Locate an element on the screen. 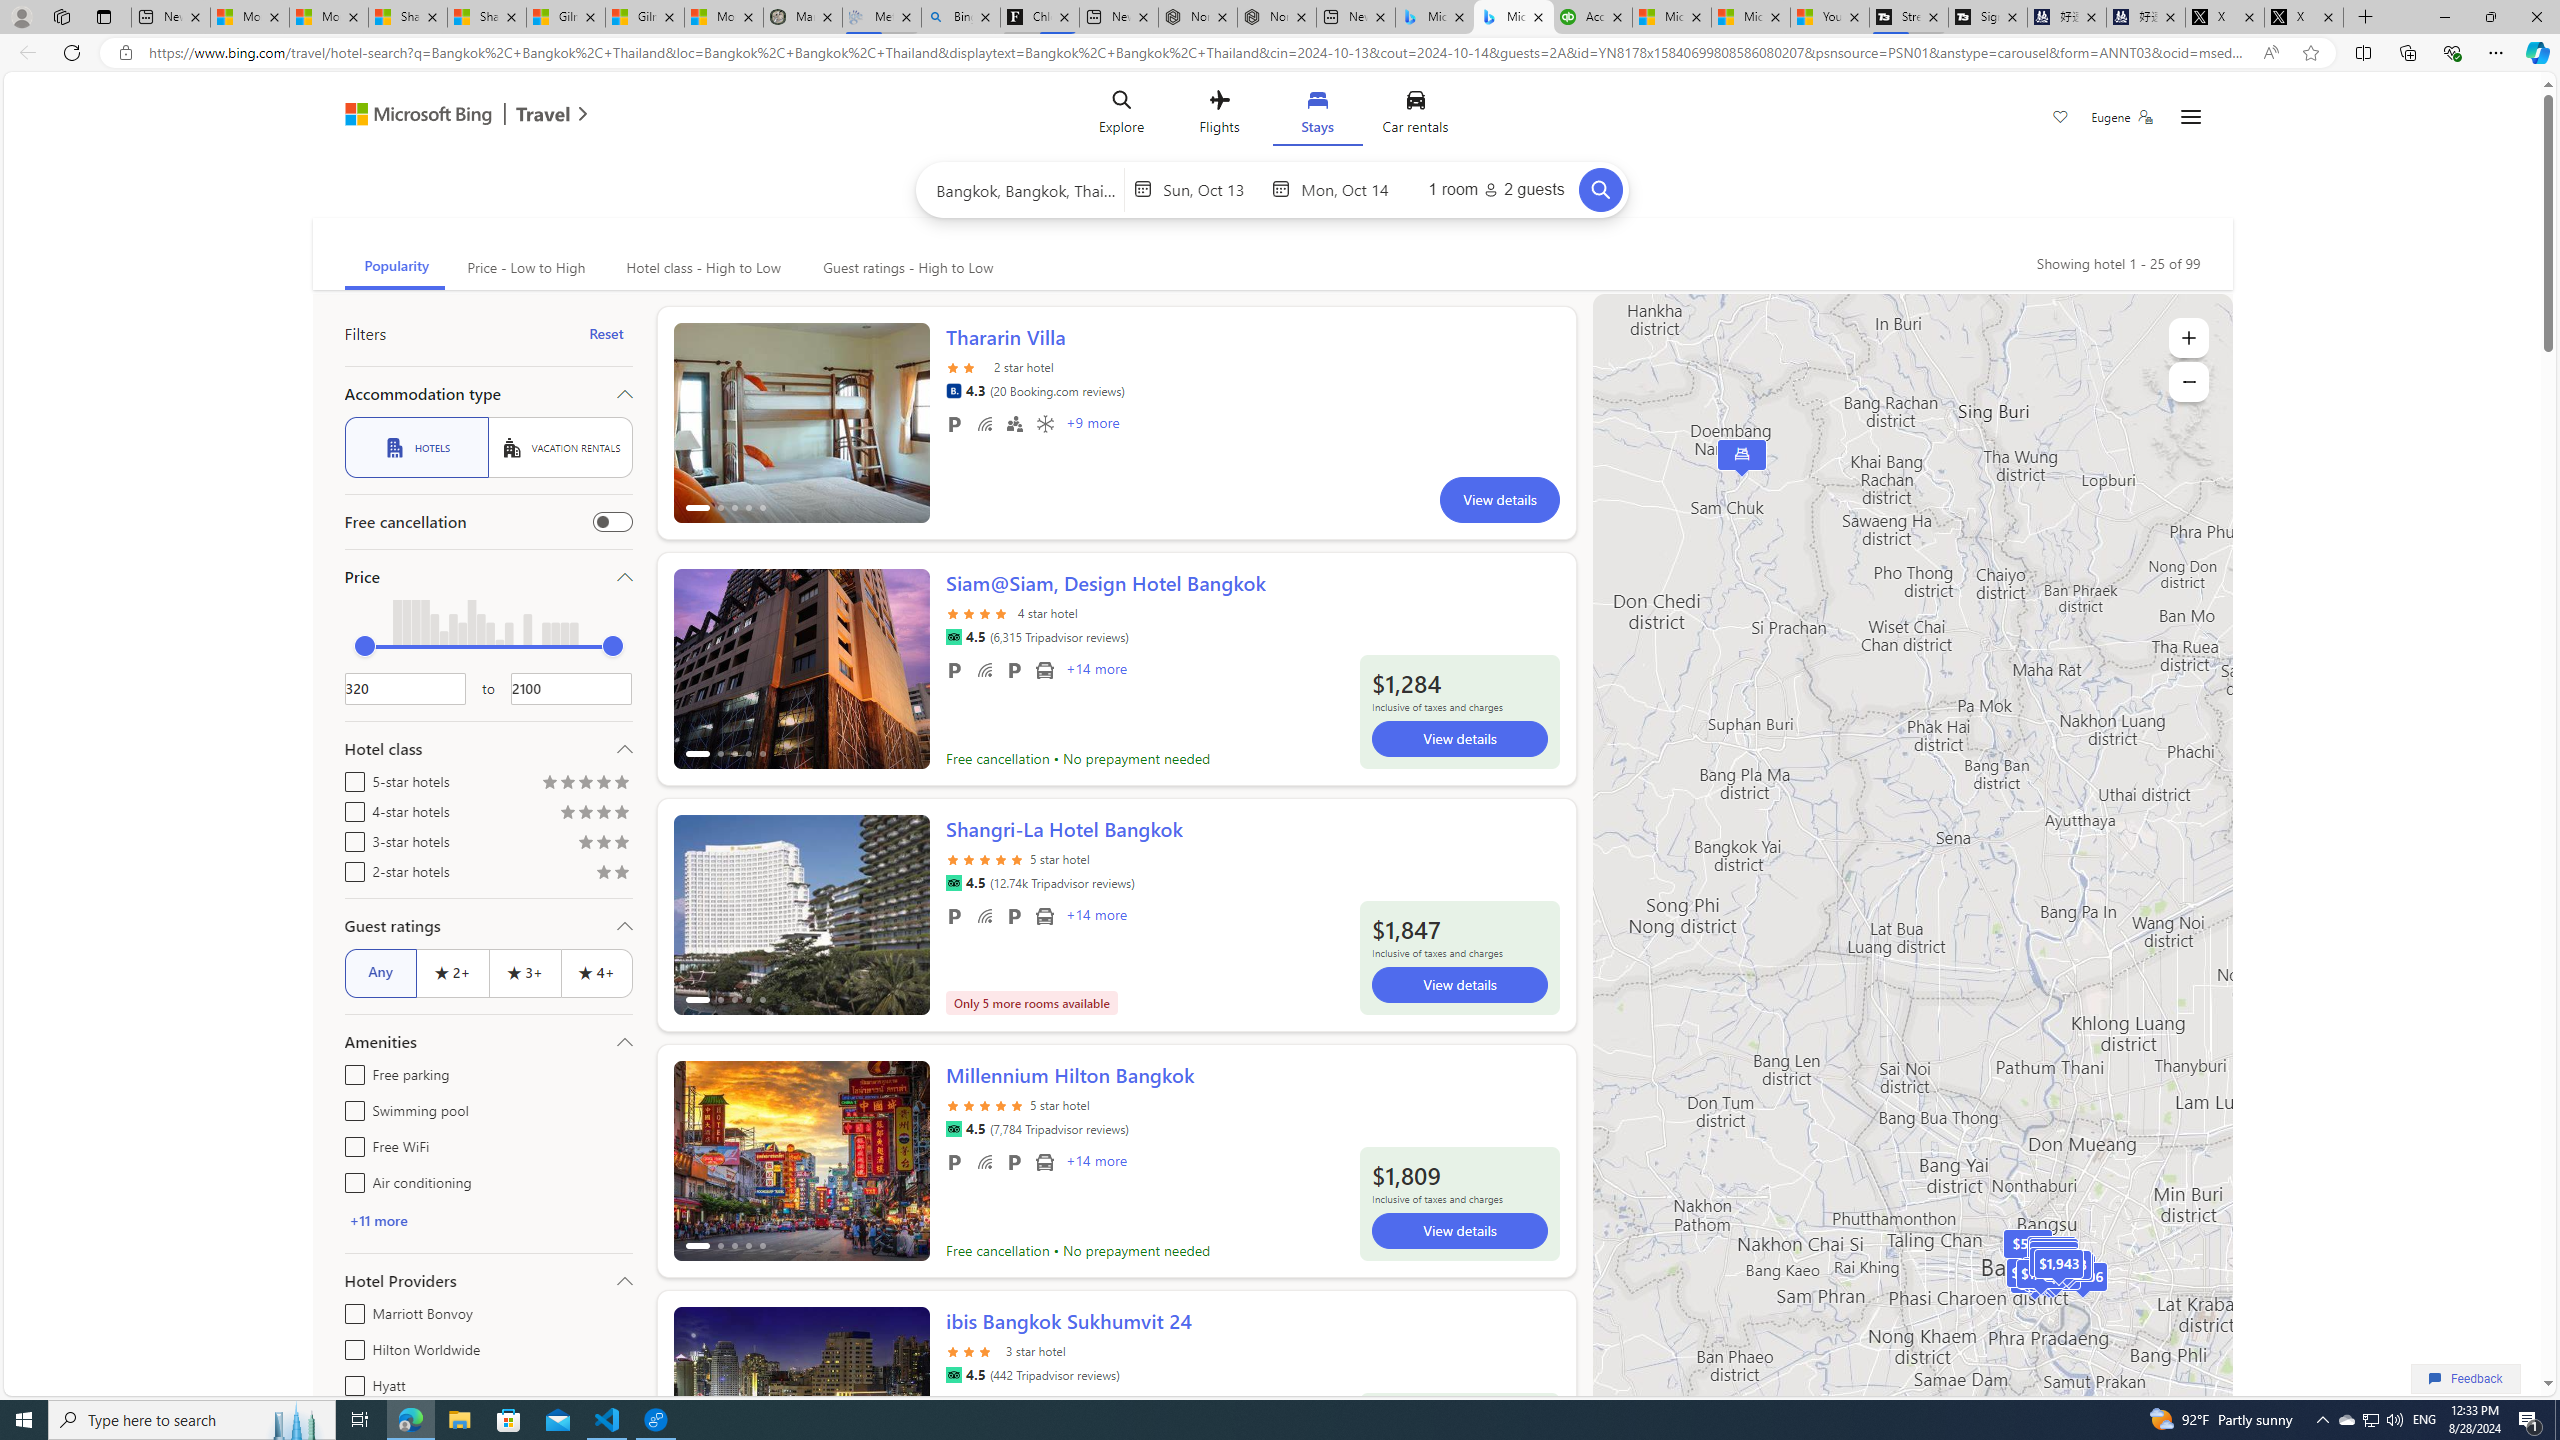 Image resolution: width=2560 pixels, height=1440 pixels. Microsoft Bing Travel is located at coordinates (445, 116).